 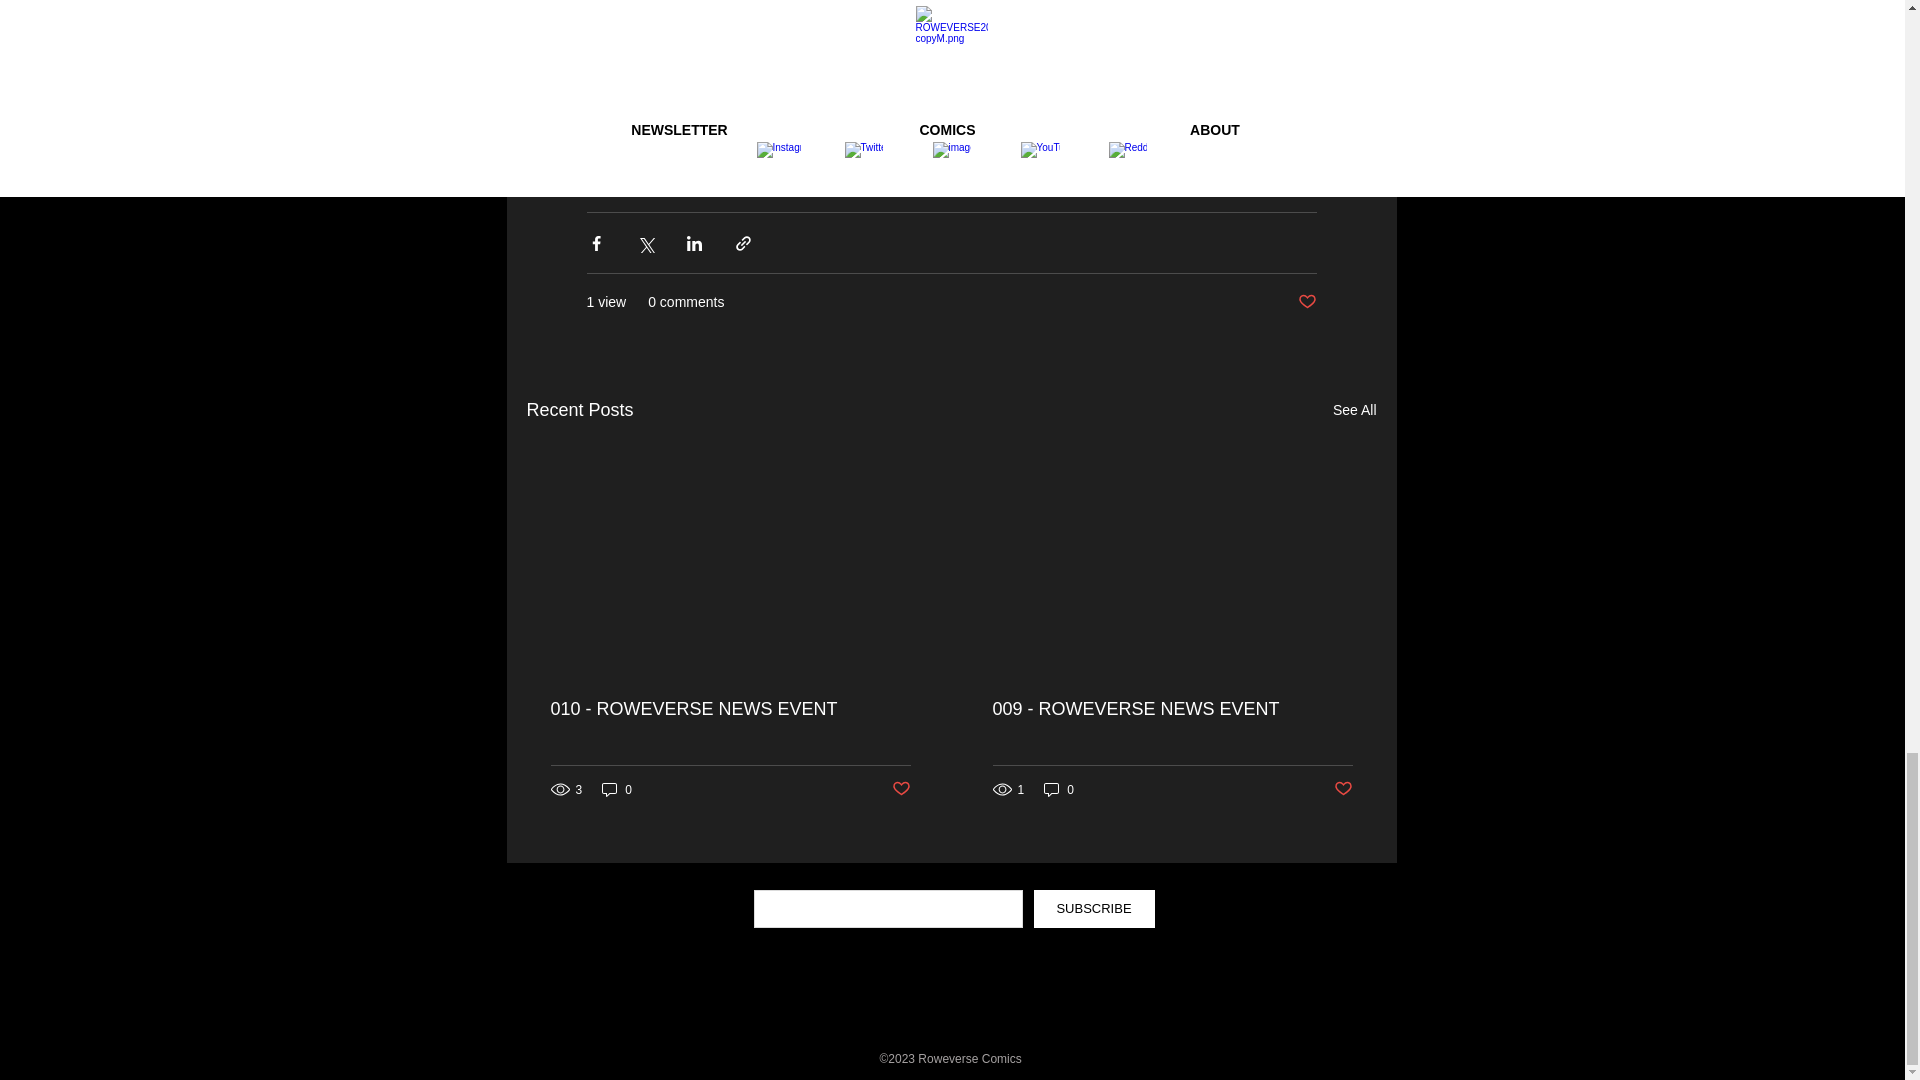 What do you see at coordinates (730, 709) in the screenshot?
I see `010 - ROWEVERSE NEWS EVENT` at bounding box center [730, 709].